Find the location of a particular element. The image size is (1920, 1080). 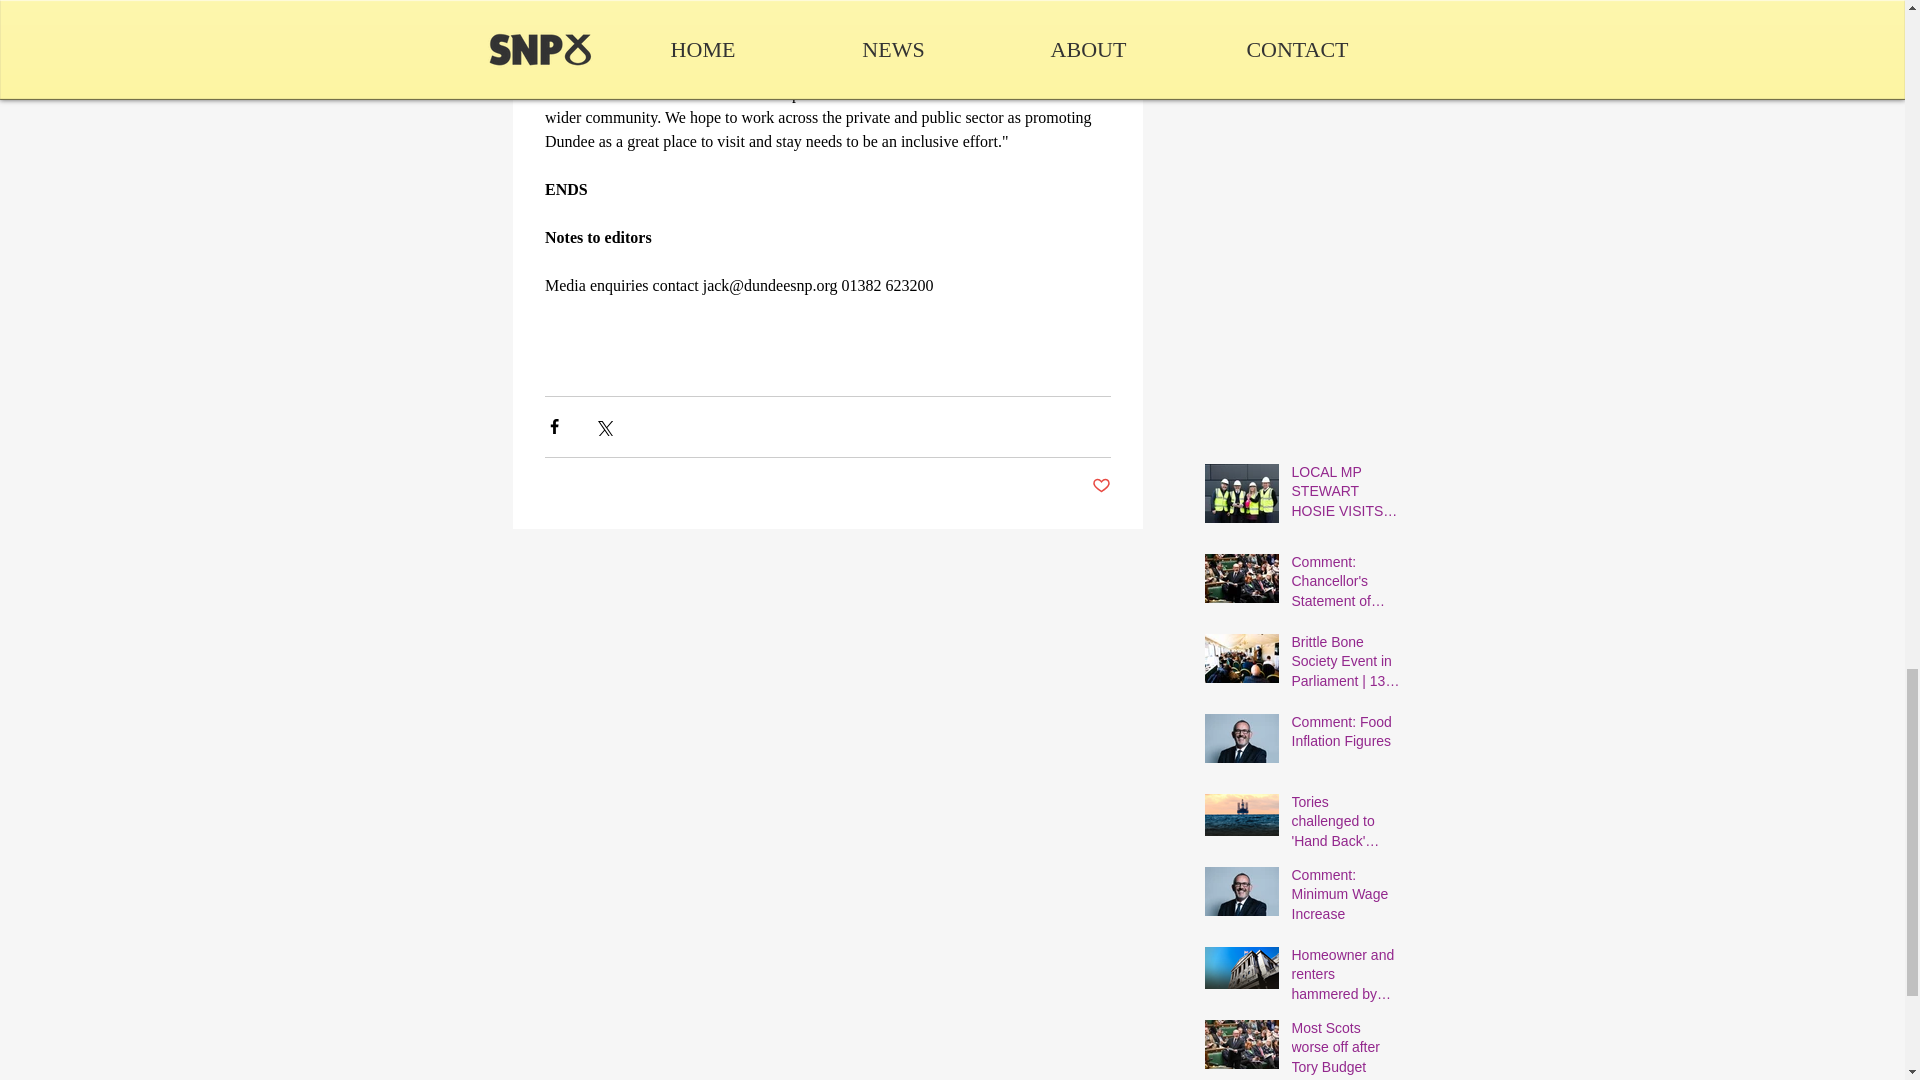

Comment: Chancellor's Statement of 26th June 2023 is located at coordinates (1346, 586).